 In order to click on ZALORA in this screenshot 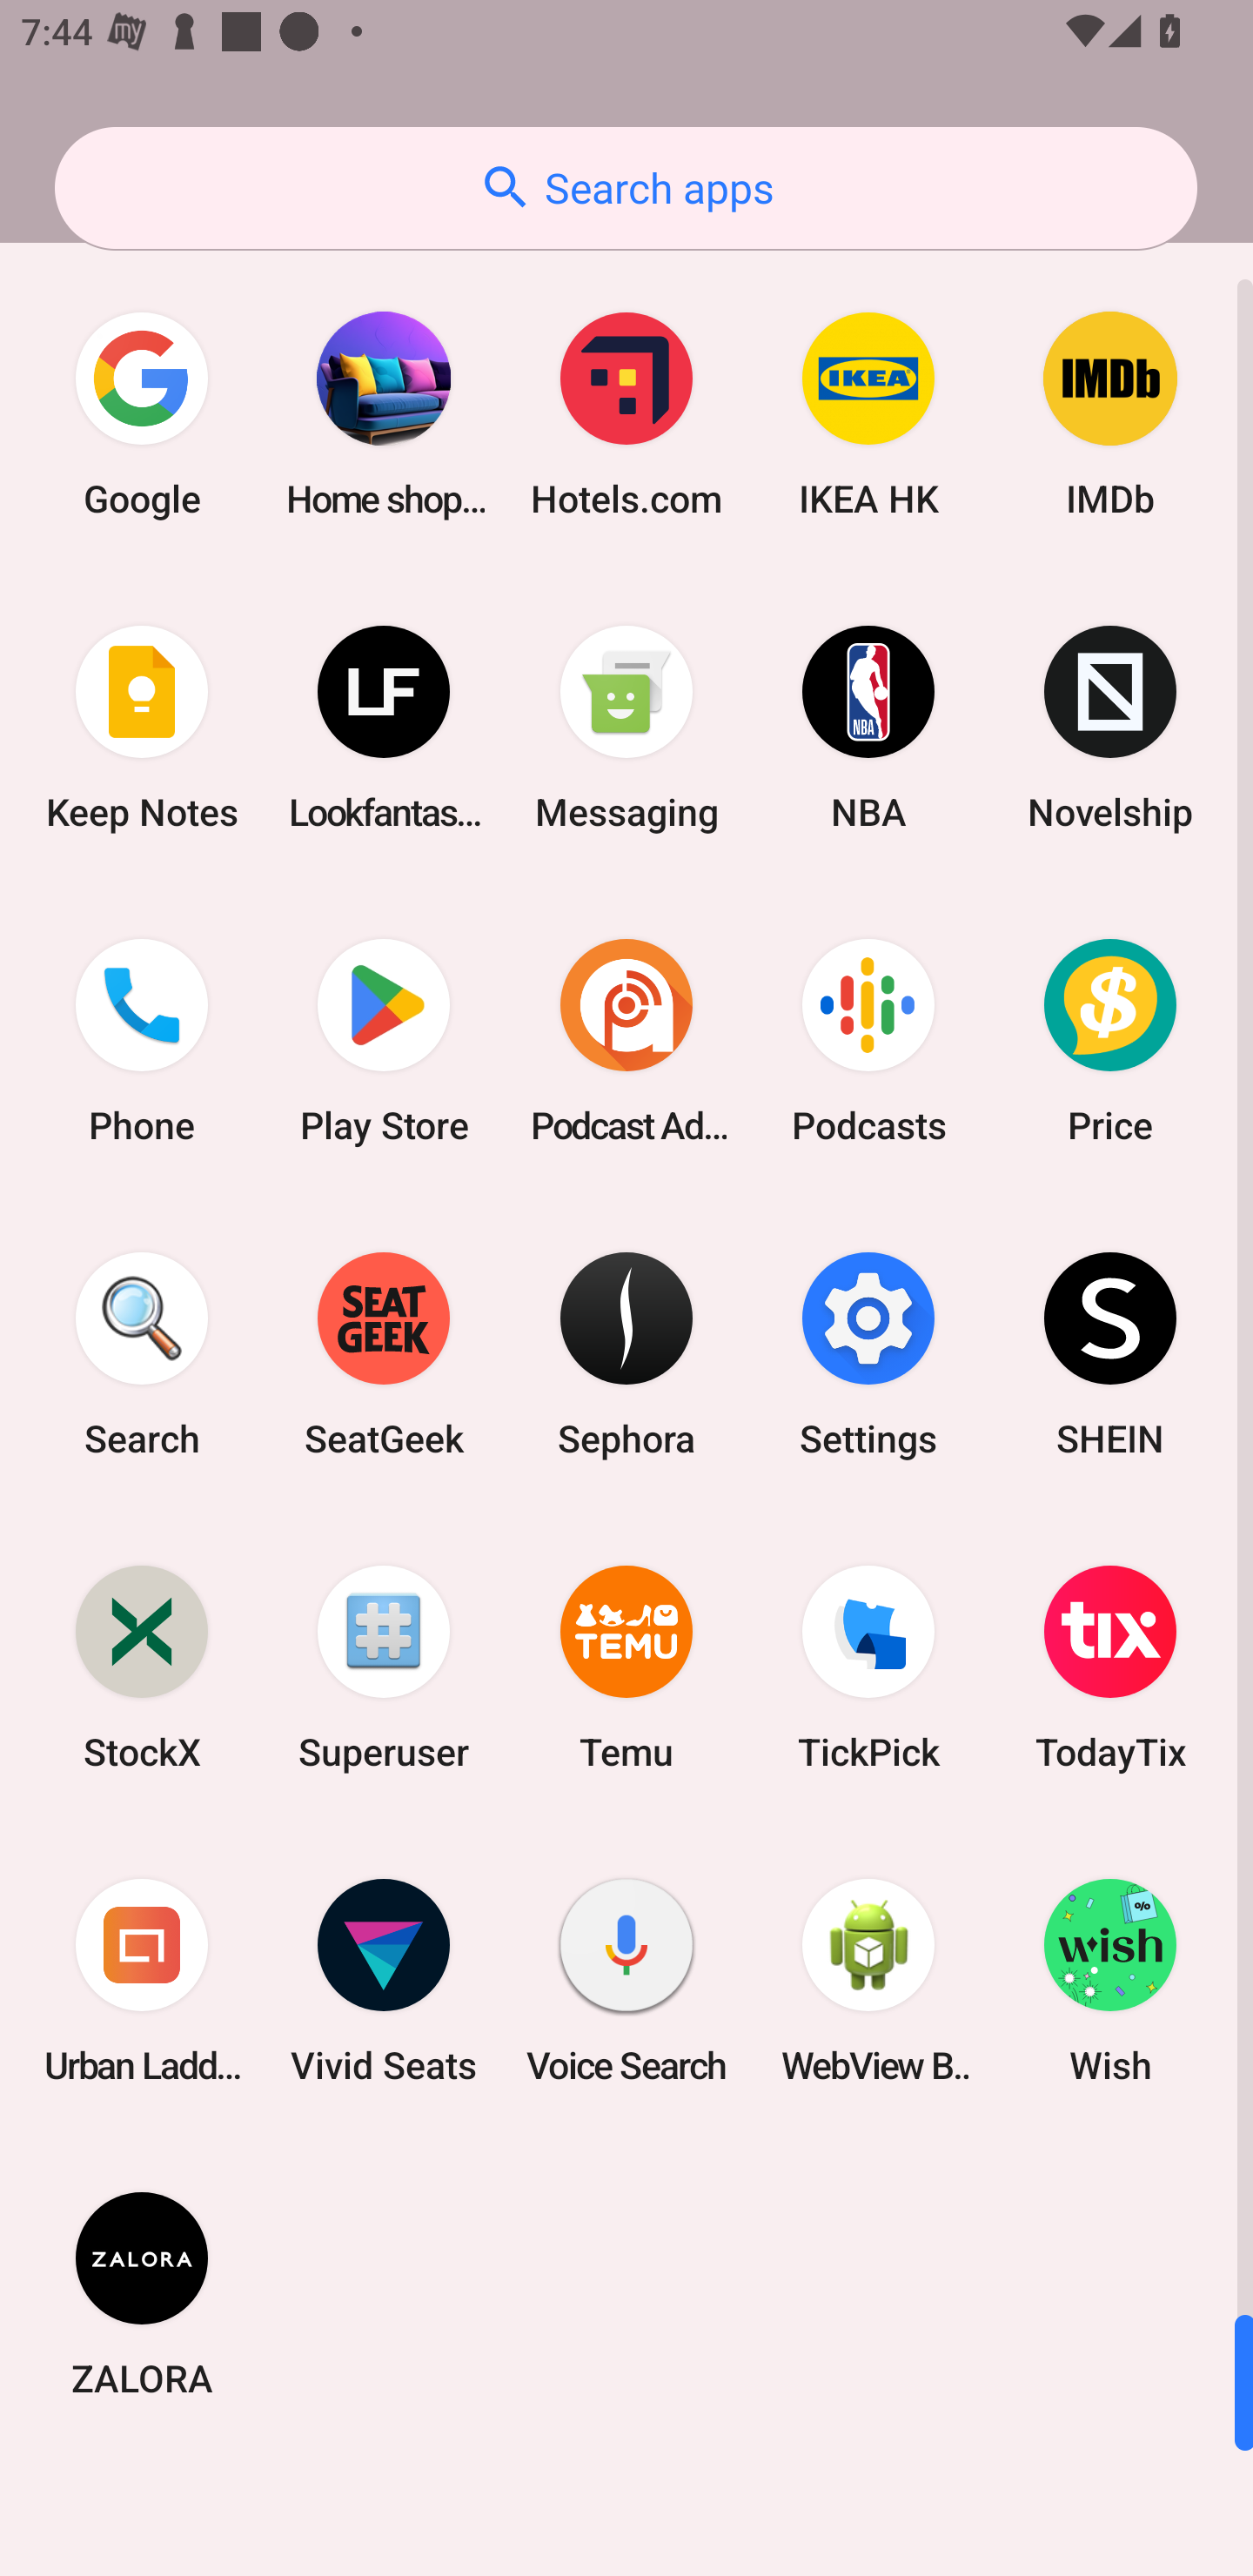, I will do `click(142, 2293)`.